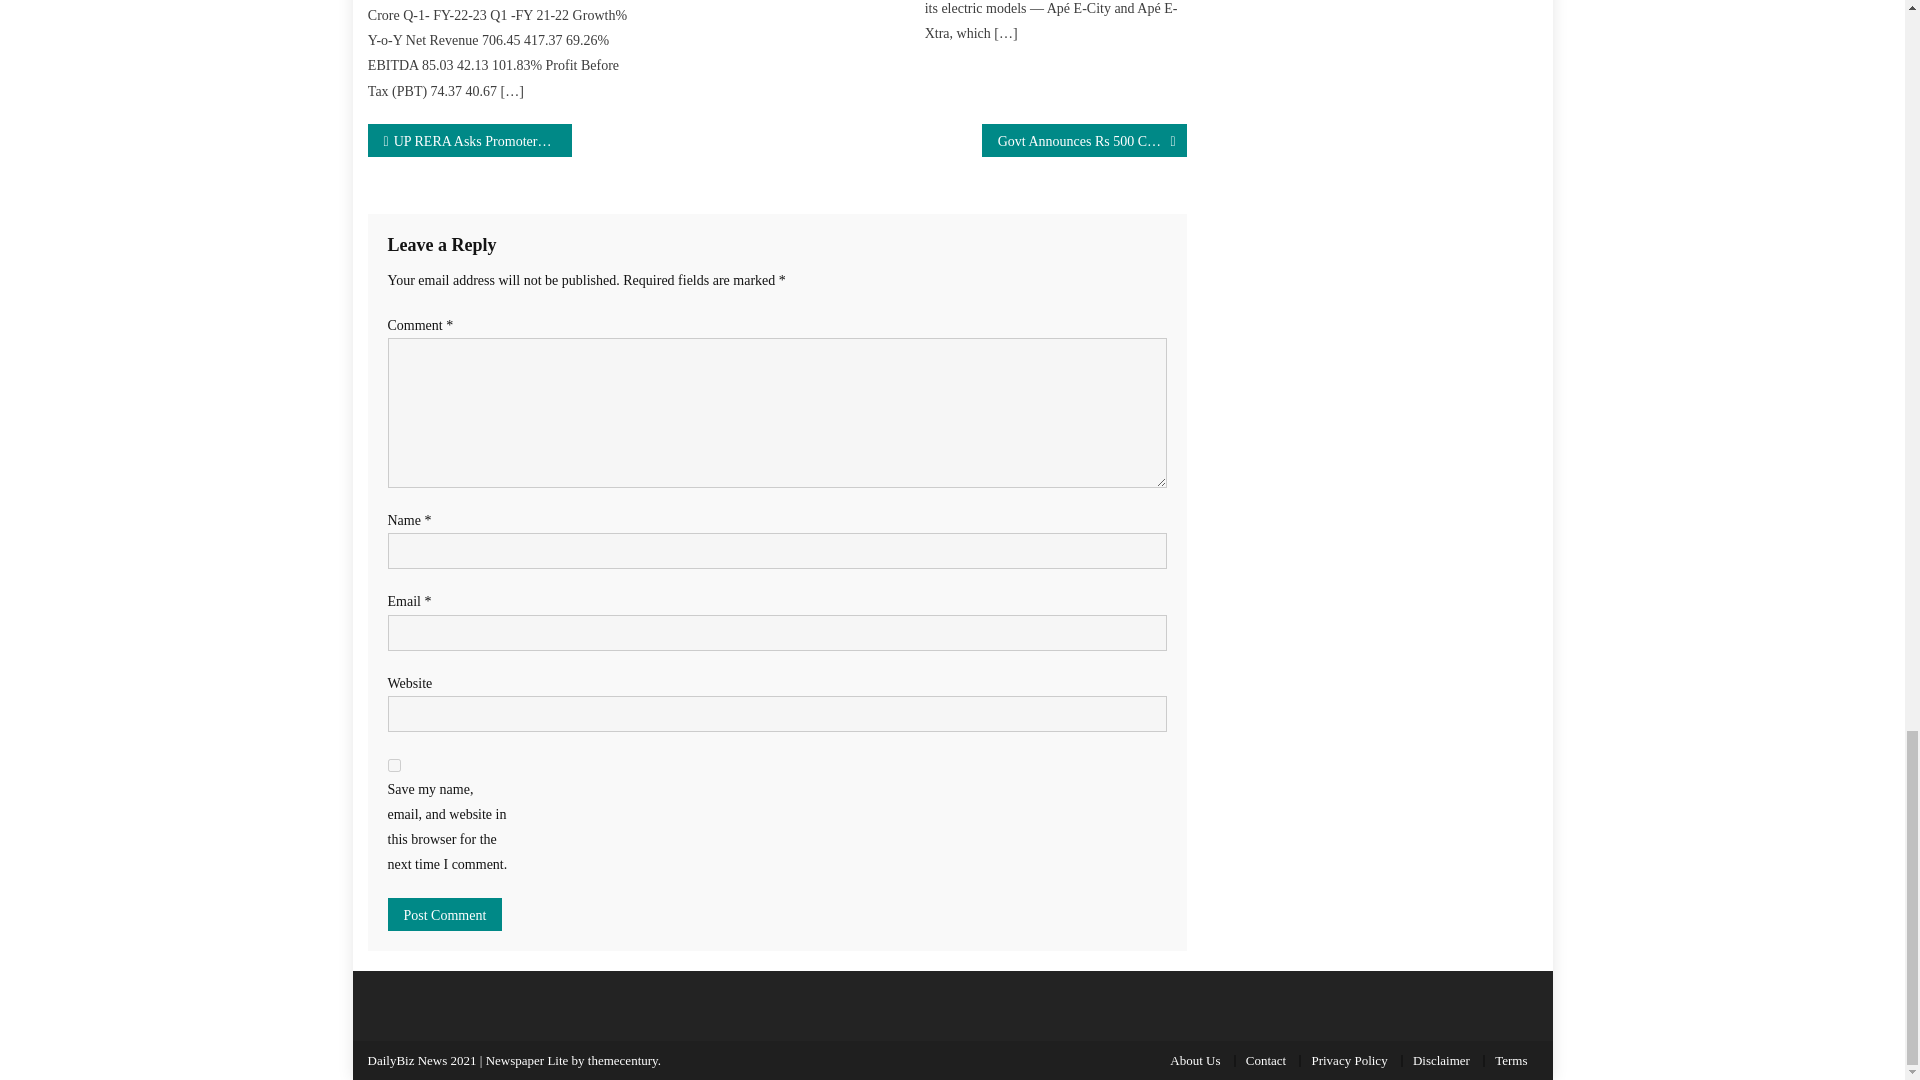 This screenshot has width=1920, height=1080. Describe the element at coordinates (394, 766) in the screenshot. I see `yes` at that location.